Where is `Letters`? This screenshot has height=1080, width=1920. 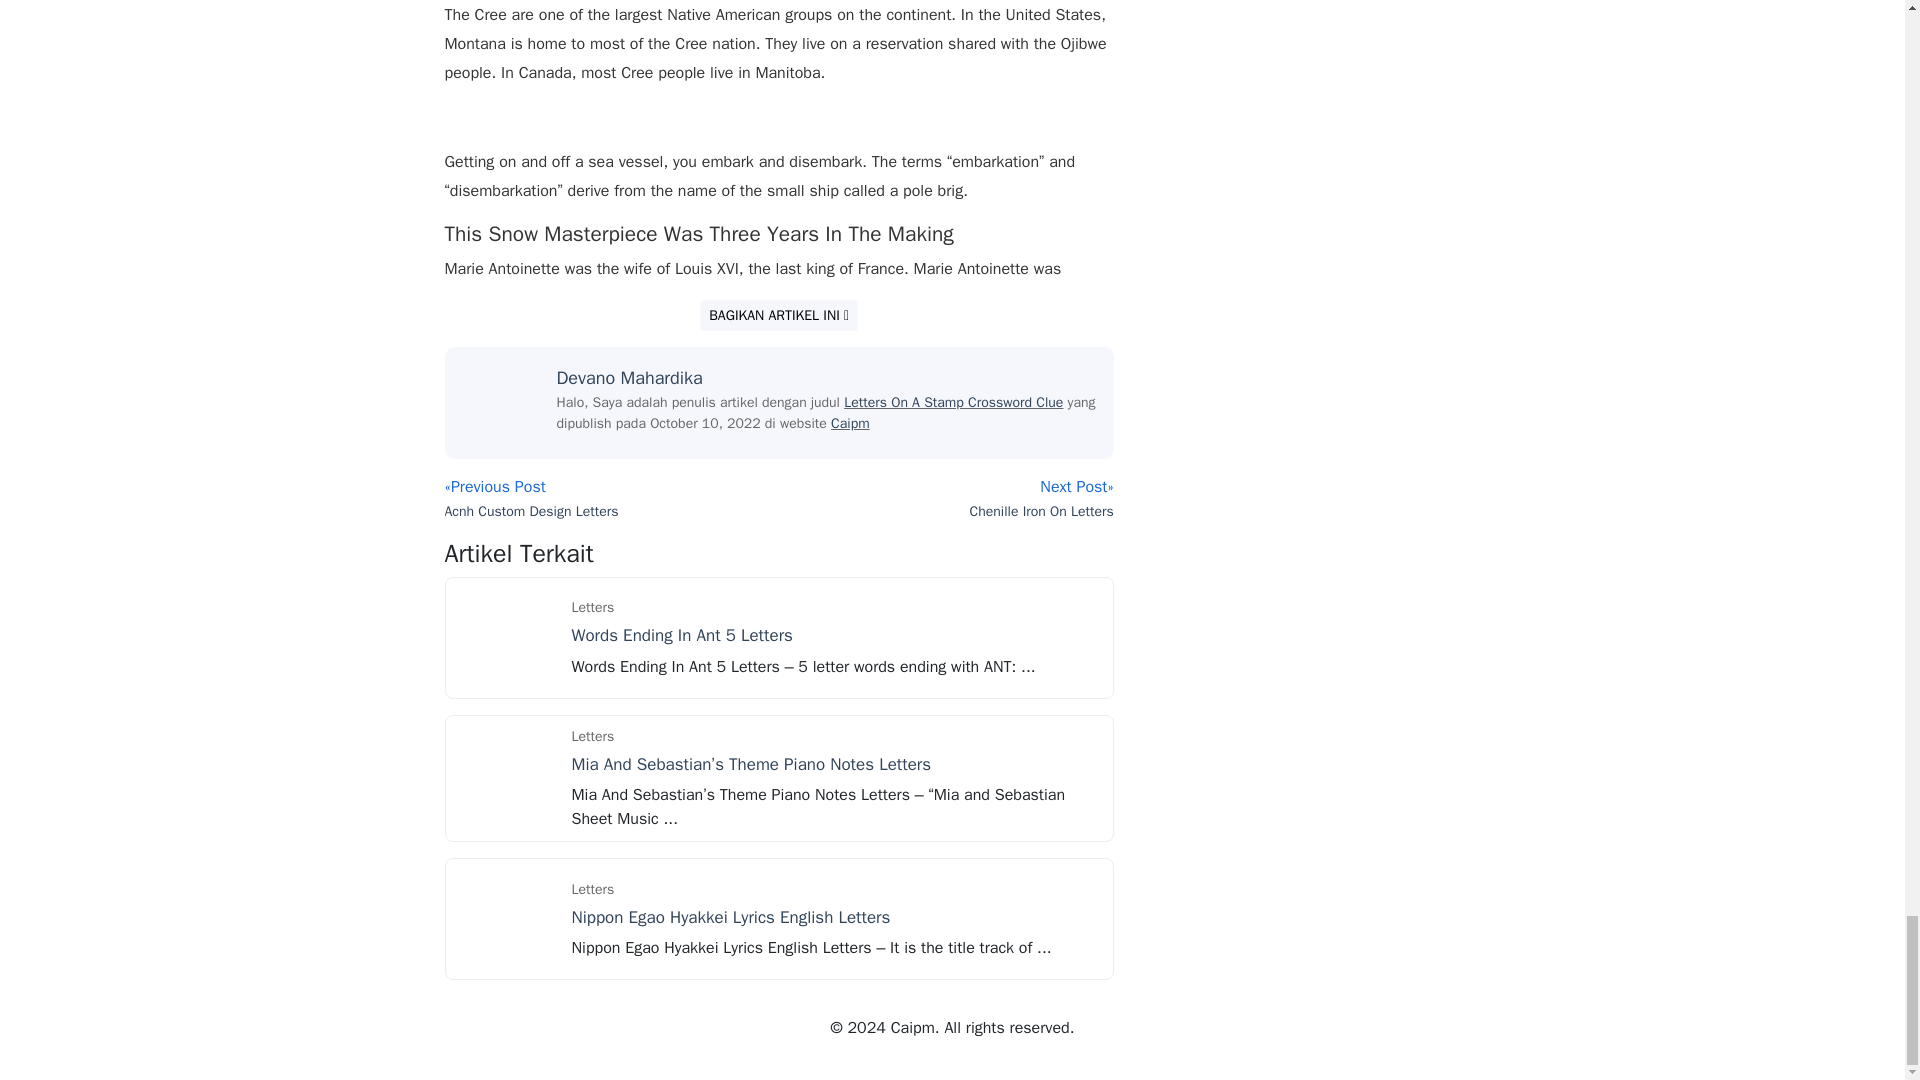 Letters is located at coordinates (593, 889).